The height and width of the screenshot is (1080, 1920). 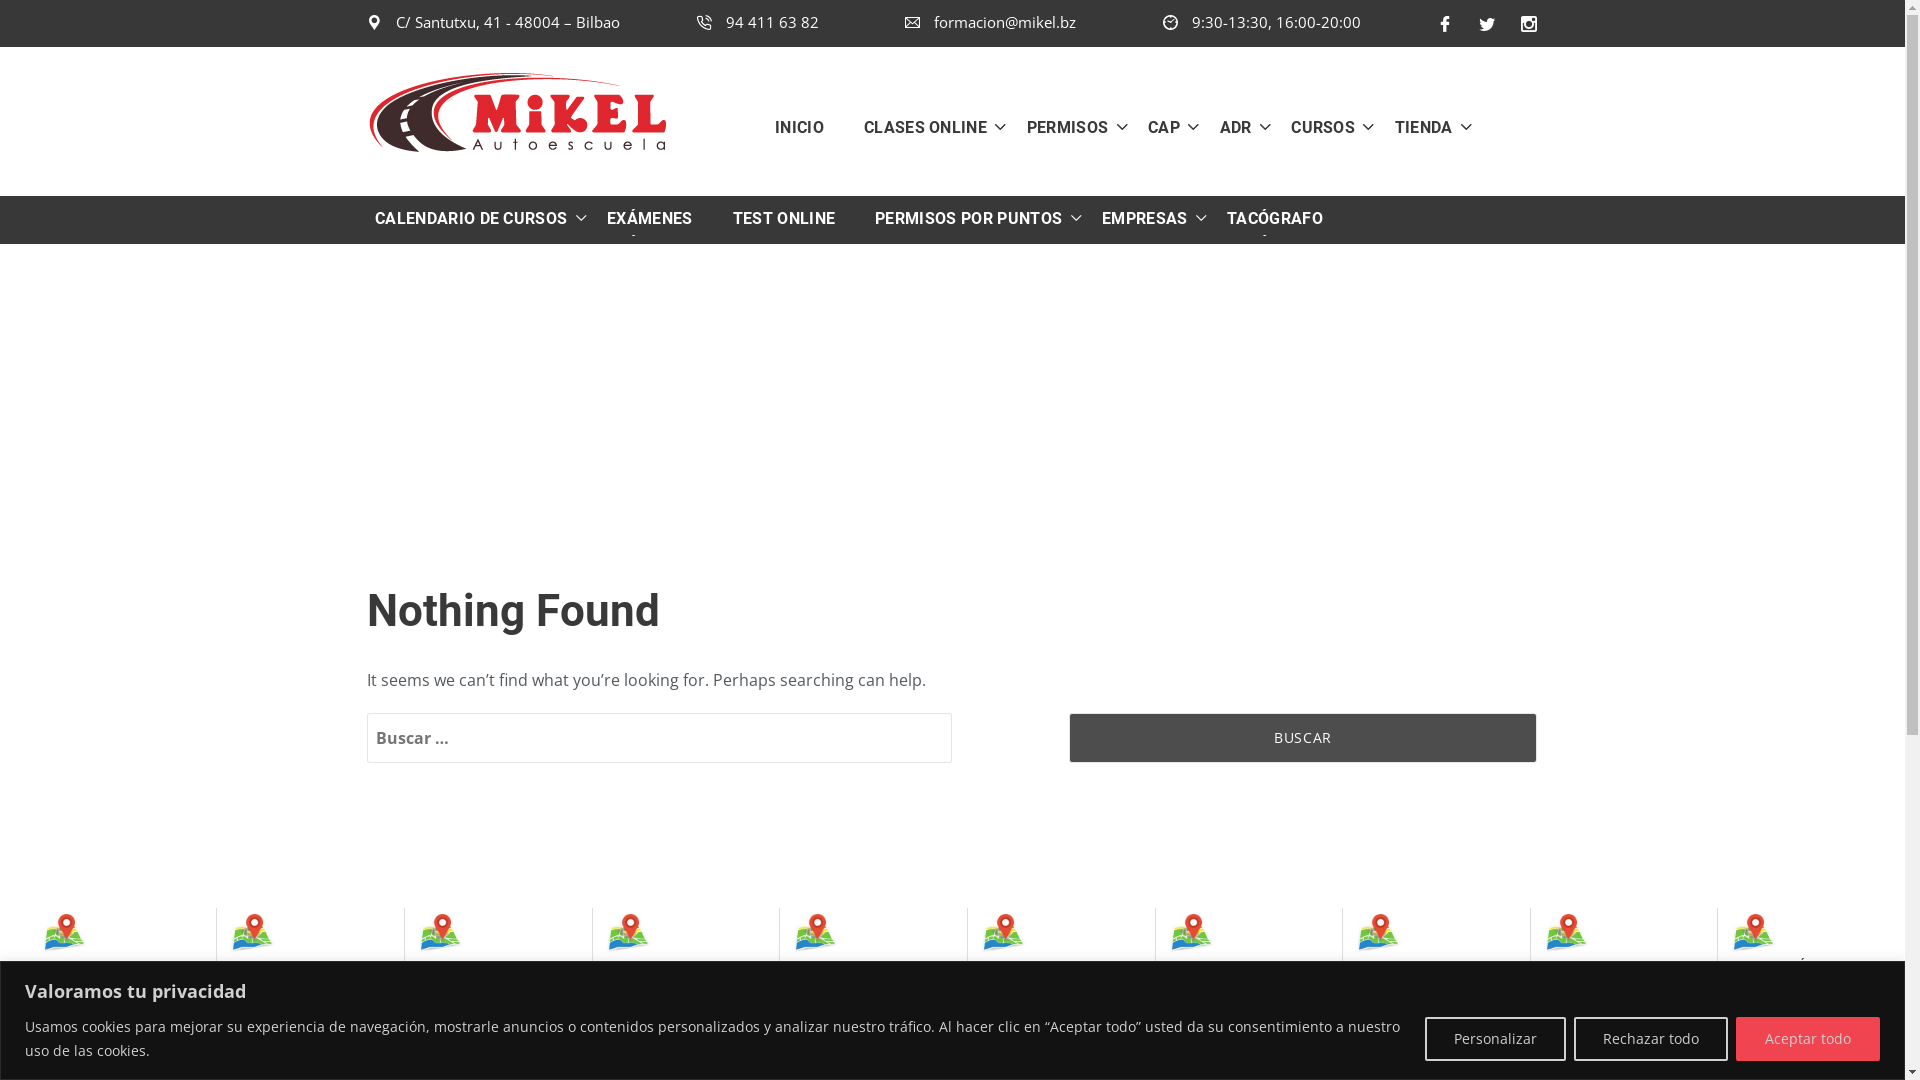 What do you see at coordinates (473, 219) in the screenshot?
I see `CALENDARIO DE CURSOS` at bounding box center [473, 219].